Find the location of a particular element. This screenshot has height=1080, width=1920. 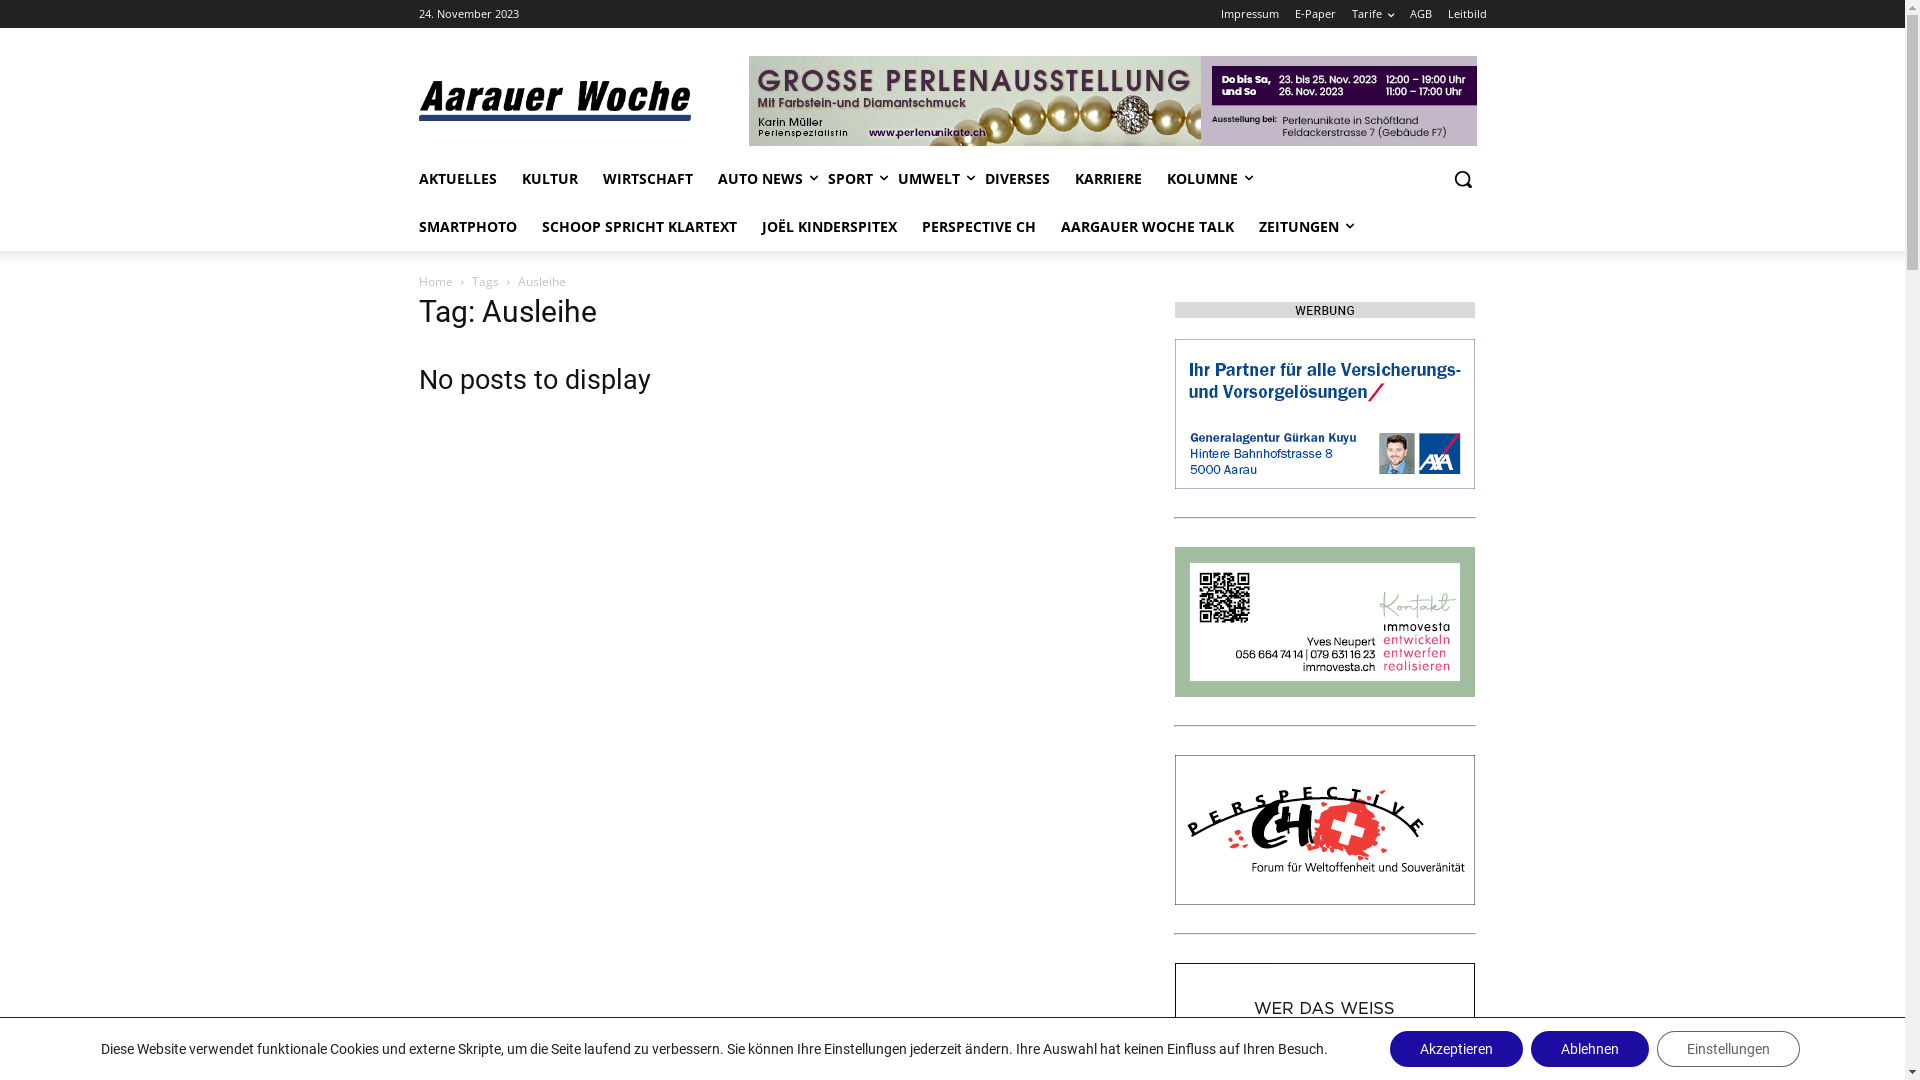

Grosse Perlenausstellung is located at coordinates (1113, 101).